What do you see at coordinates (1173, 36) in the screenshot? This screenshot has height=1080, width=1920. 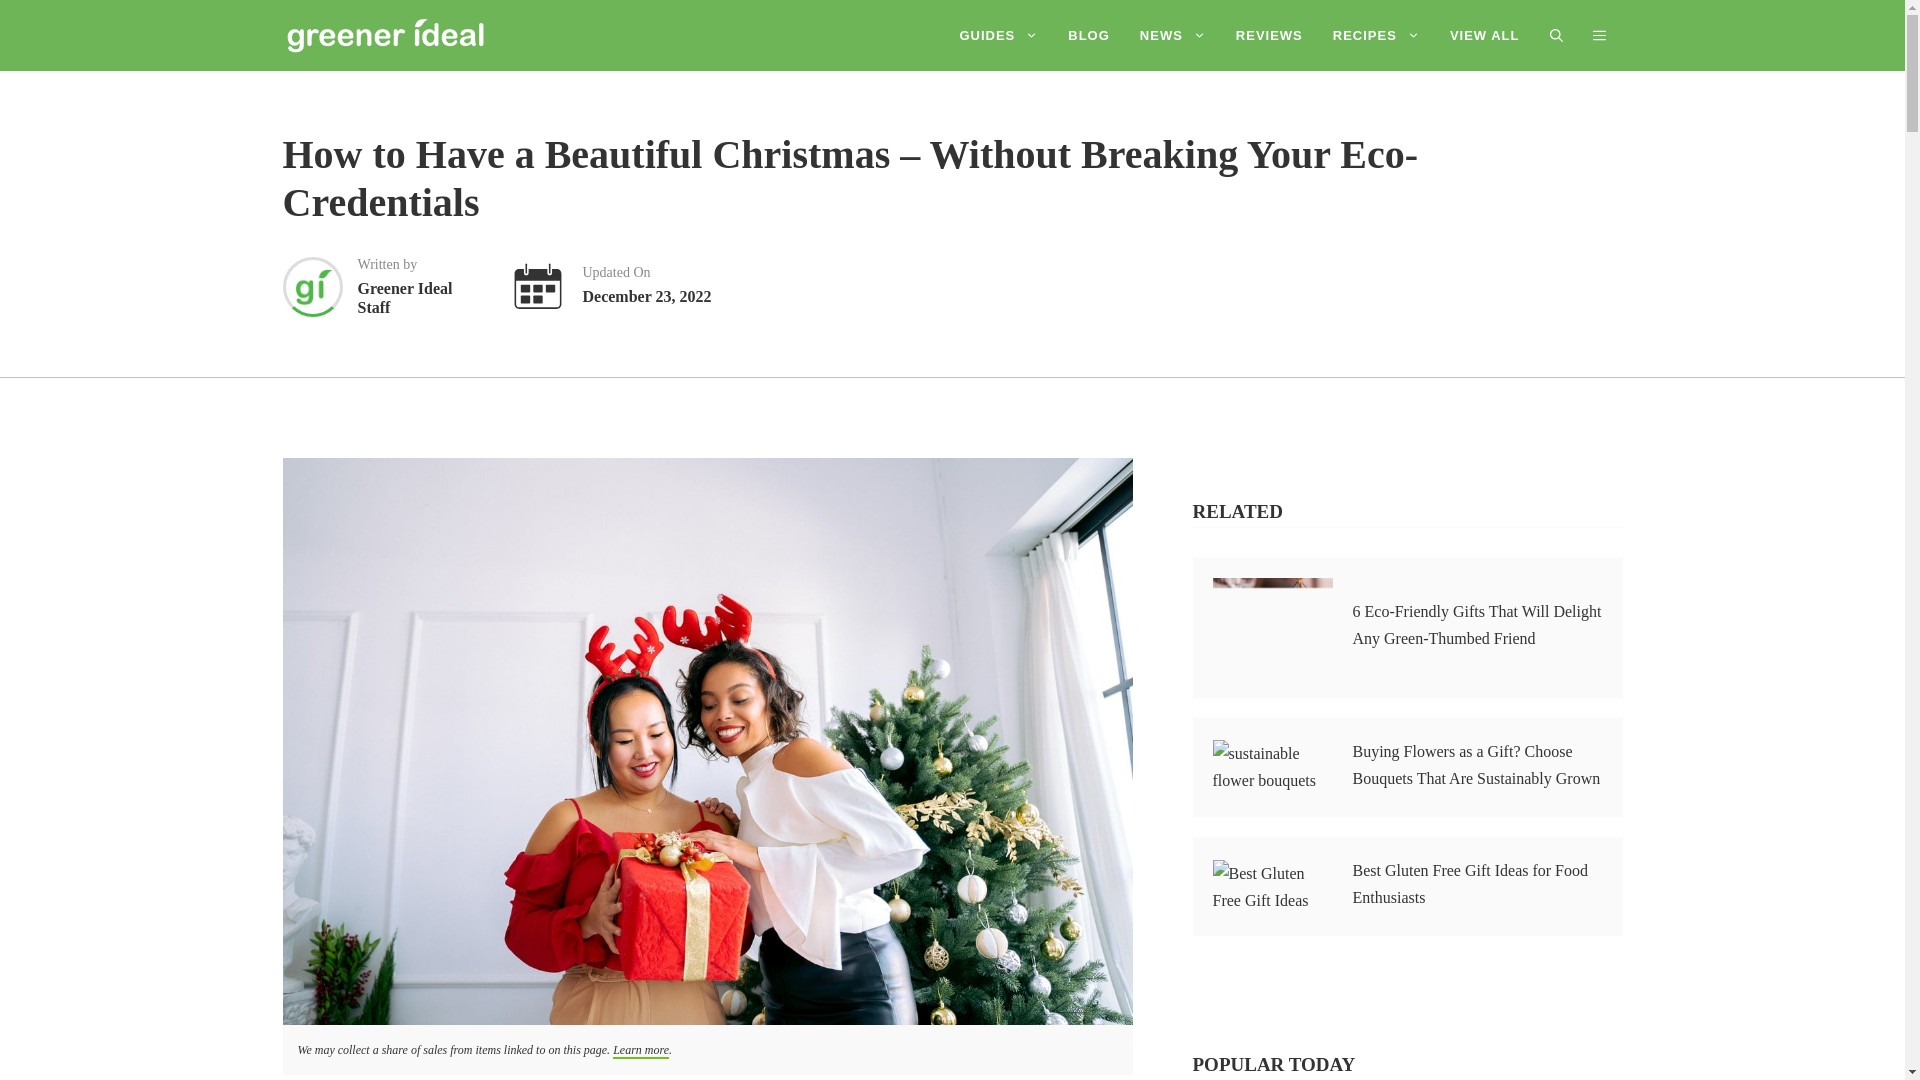 I see `NEWS` at bounding box center [1173, 36].